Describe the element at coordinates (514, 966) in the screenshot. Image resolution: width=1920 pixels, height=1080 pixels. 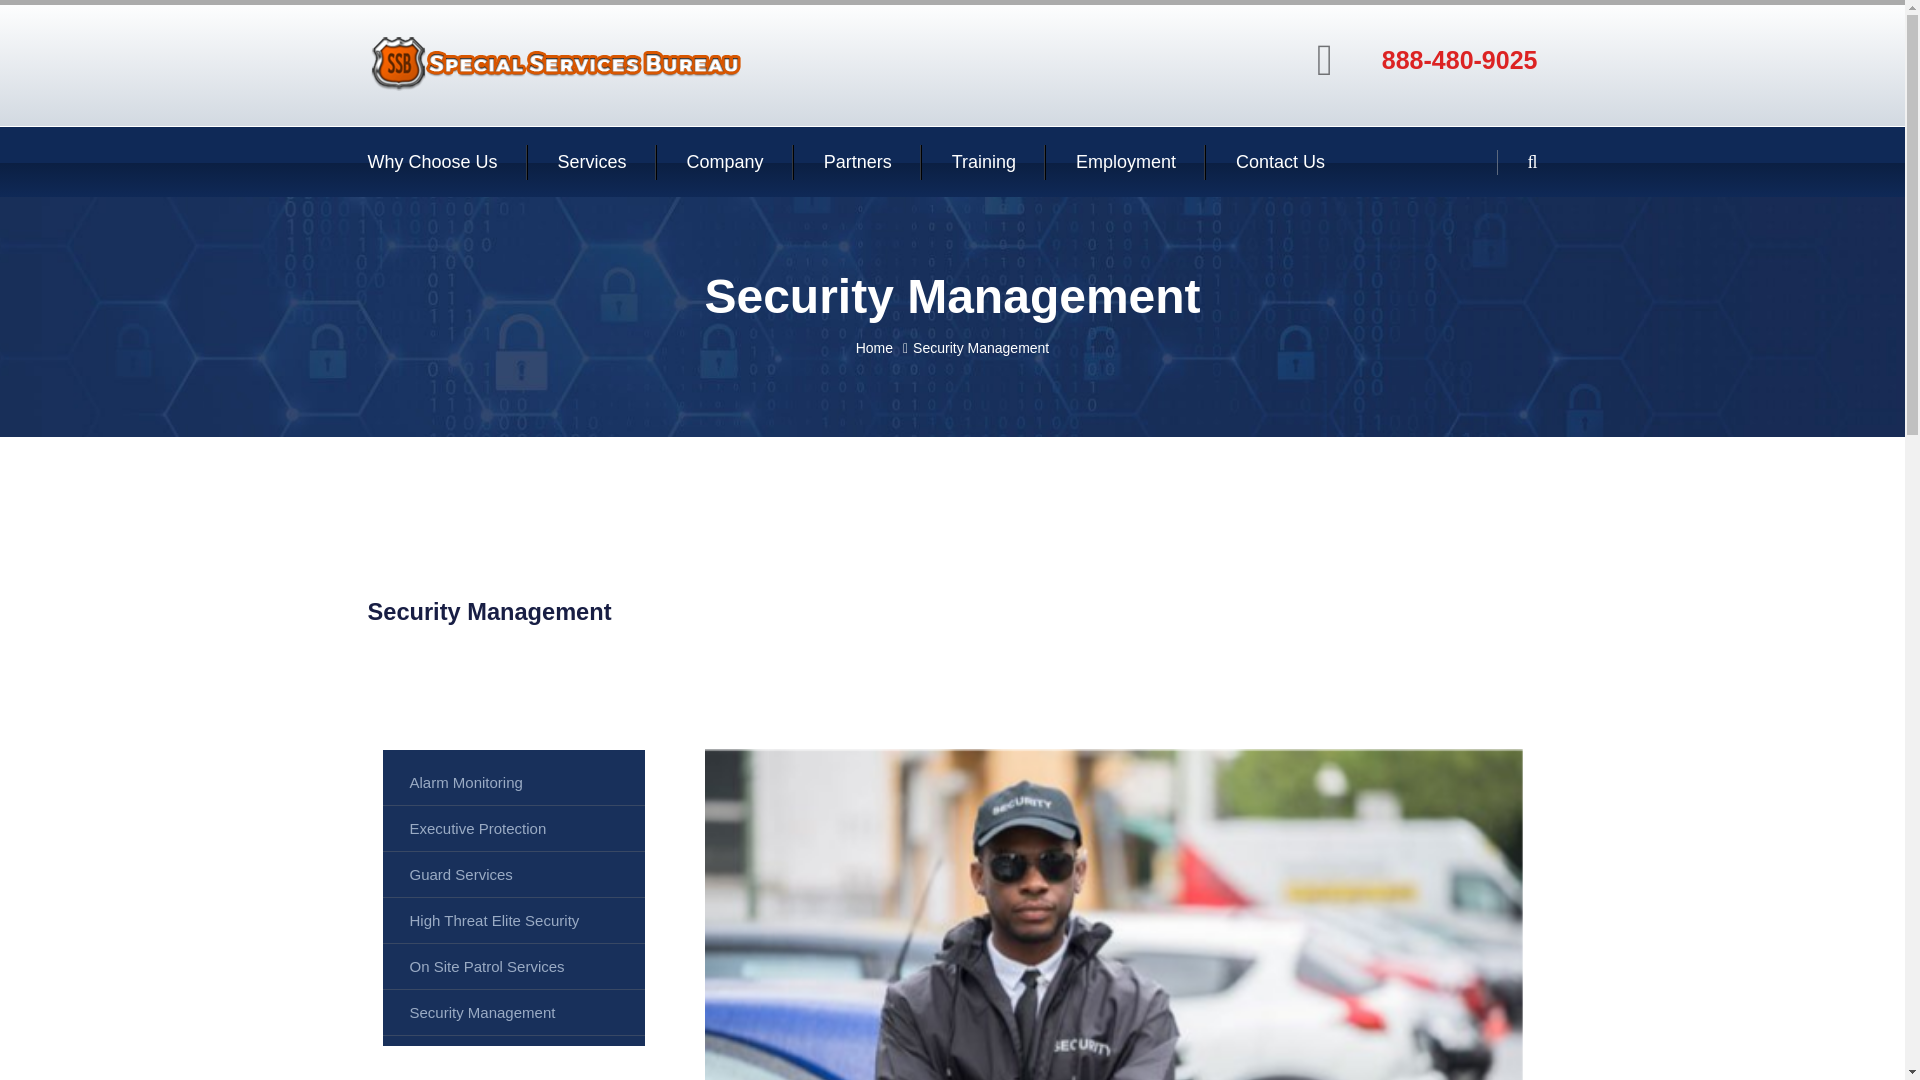
I see `On Site Patrol Services` at that location.